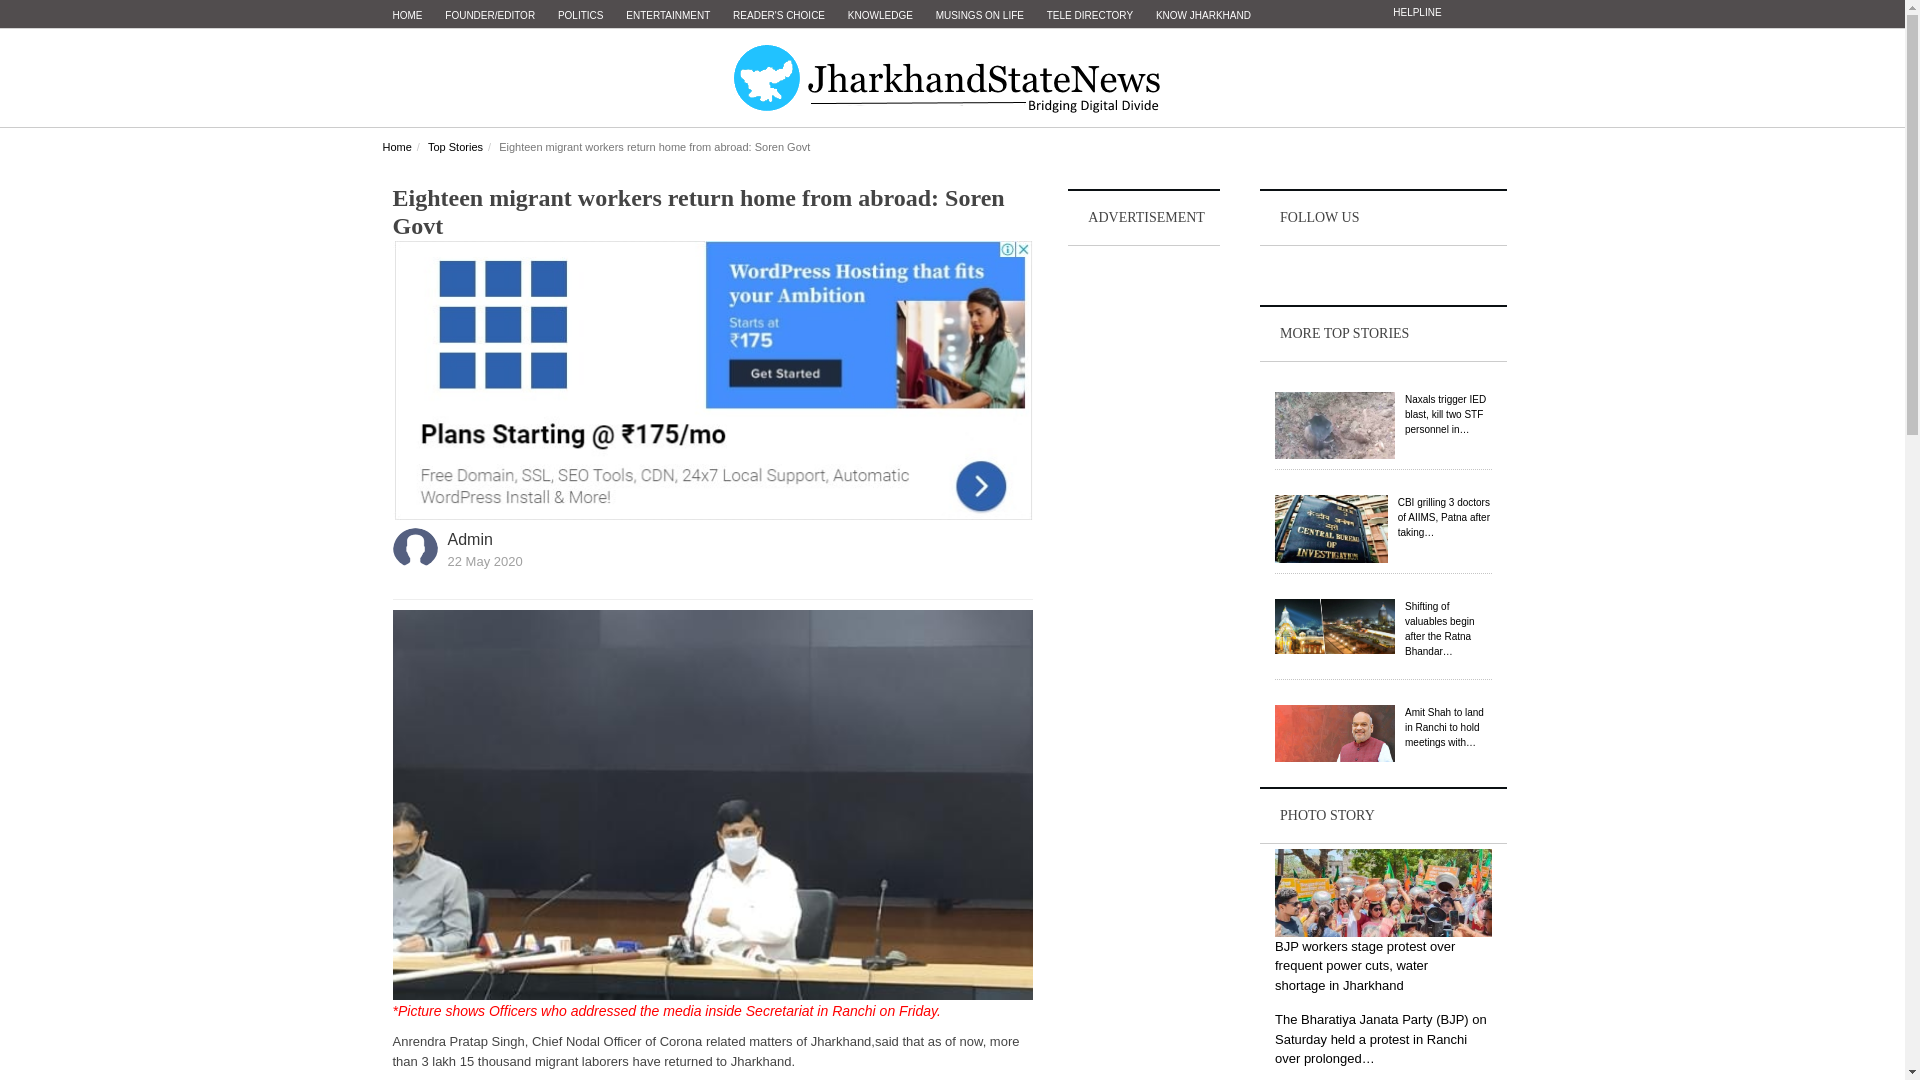  I want to click on KNOWLEDGE, so click(880, 16).